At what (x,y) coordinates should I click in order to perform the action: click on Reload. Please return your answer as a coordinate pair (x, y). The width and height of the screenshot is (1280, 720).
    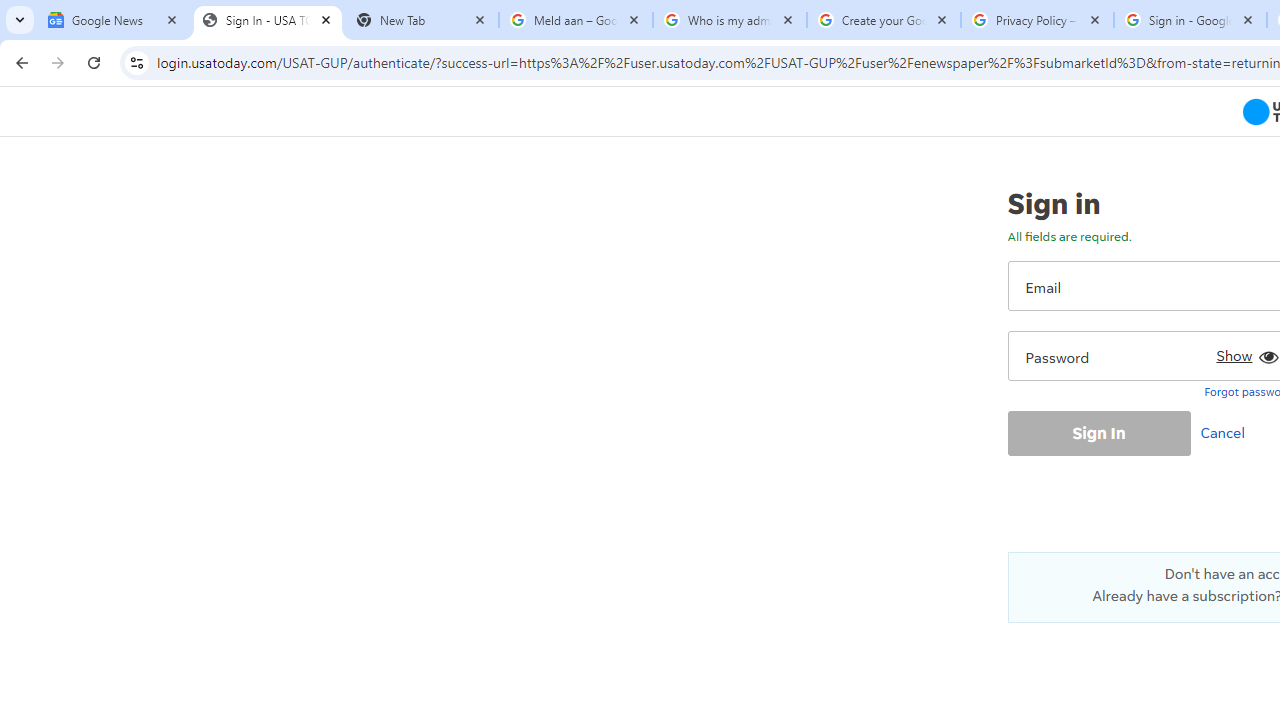
    Looking at the image, I should click on (94, 62).